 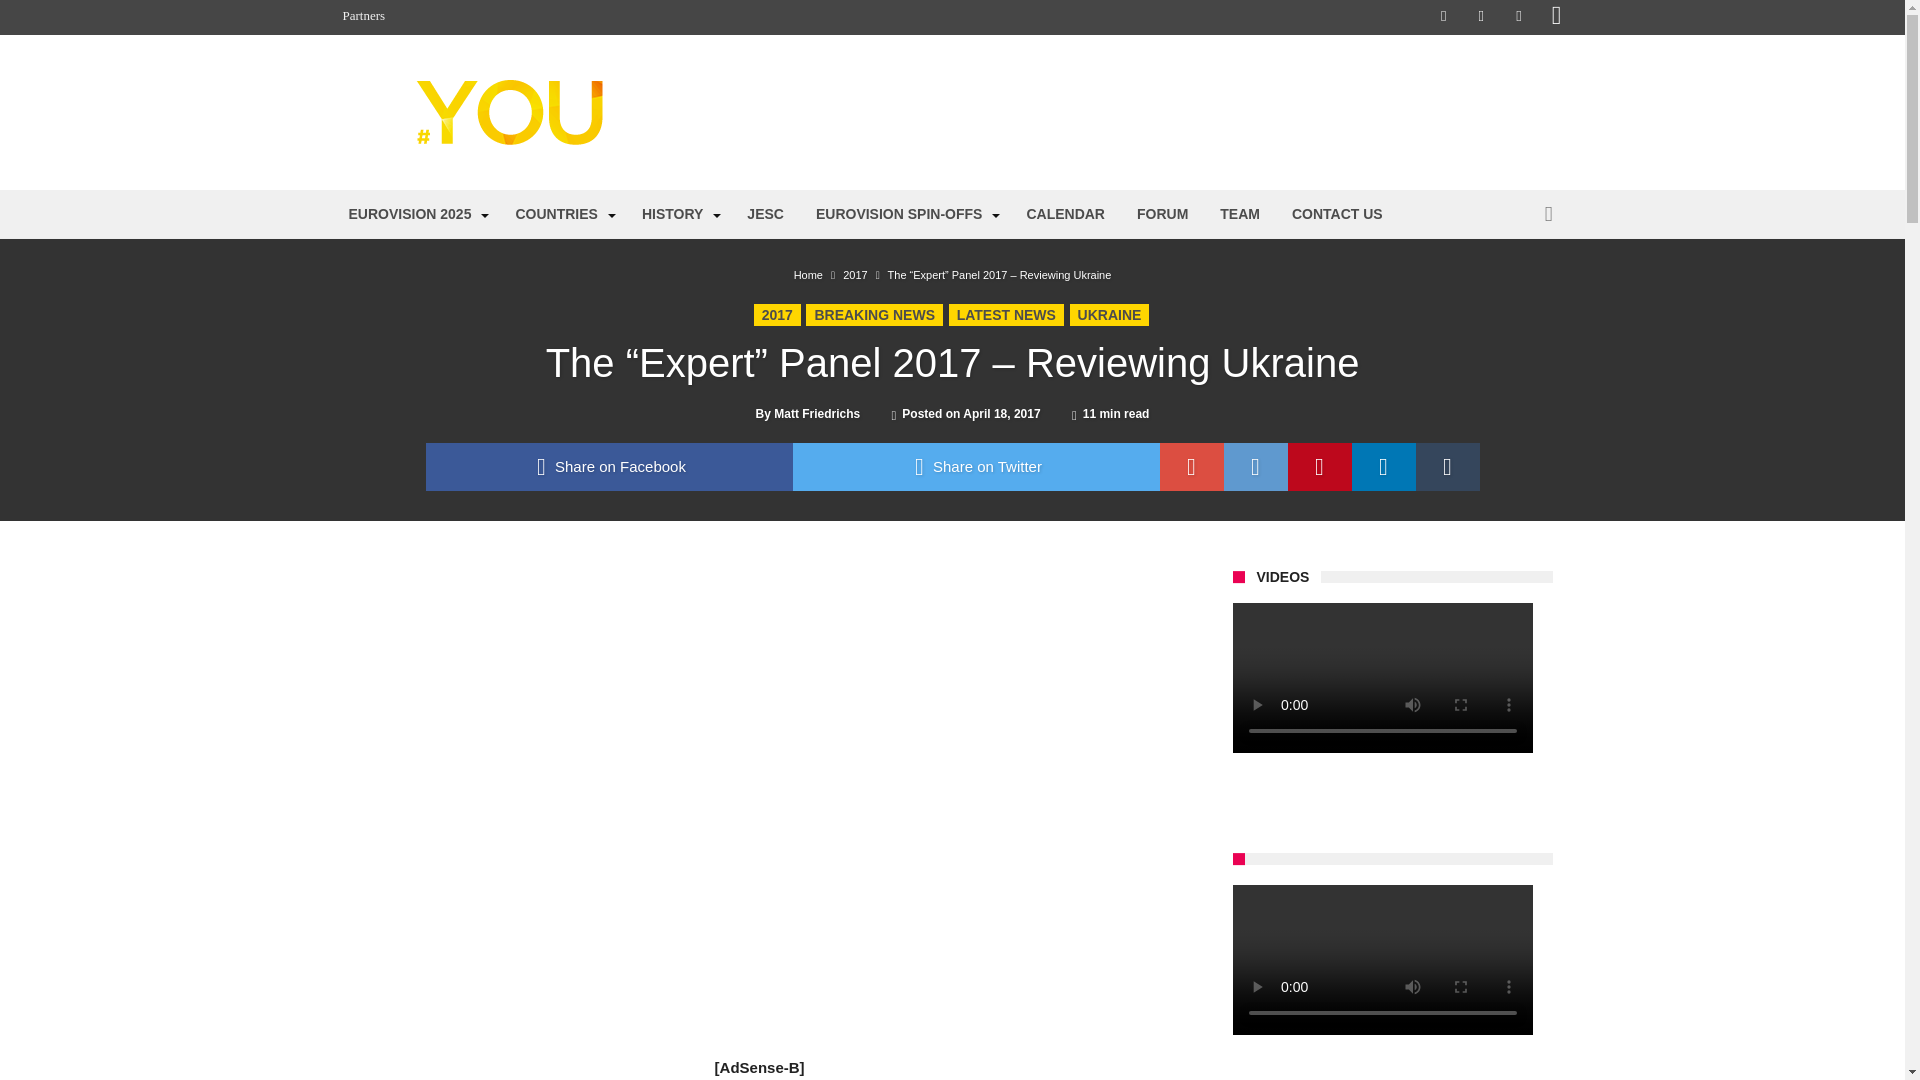 What do you see at coordinates (1444, 17) in the screenshot?
I see `Facebook` at bounding box center [1444, 17].